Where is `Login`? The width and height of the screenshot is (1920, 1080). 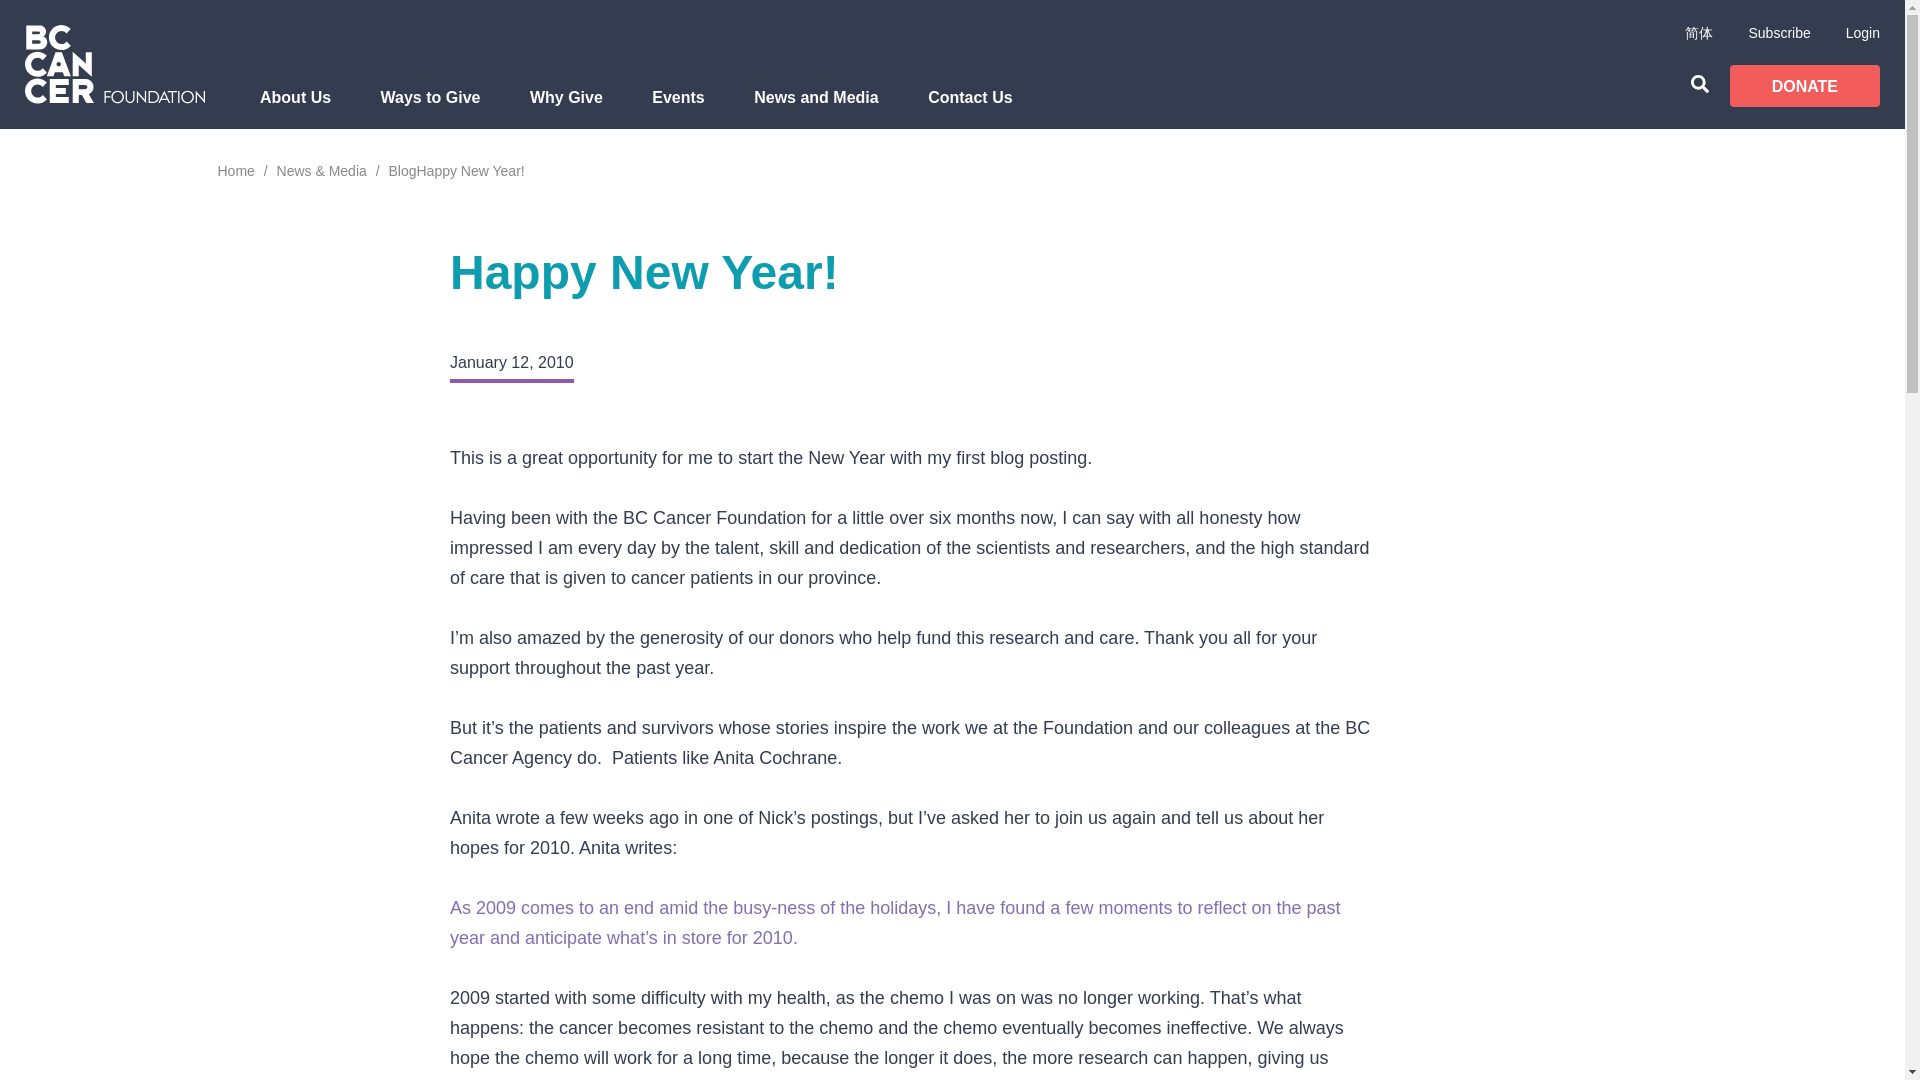 Login is located at coordinates (1862, 32).